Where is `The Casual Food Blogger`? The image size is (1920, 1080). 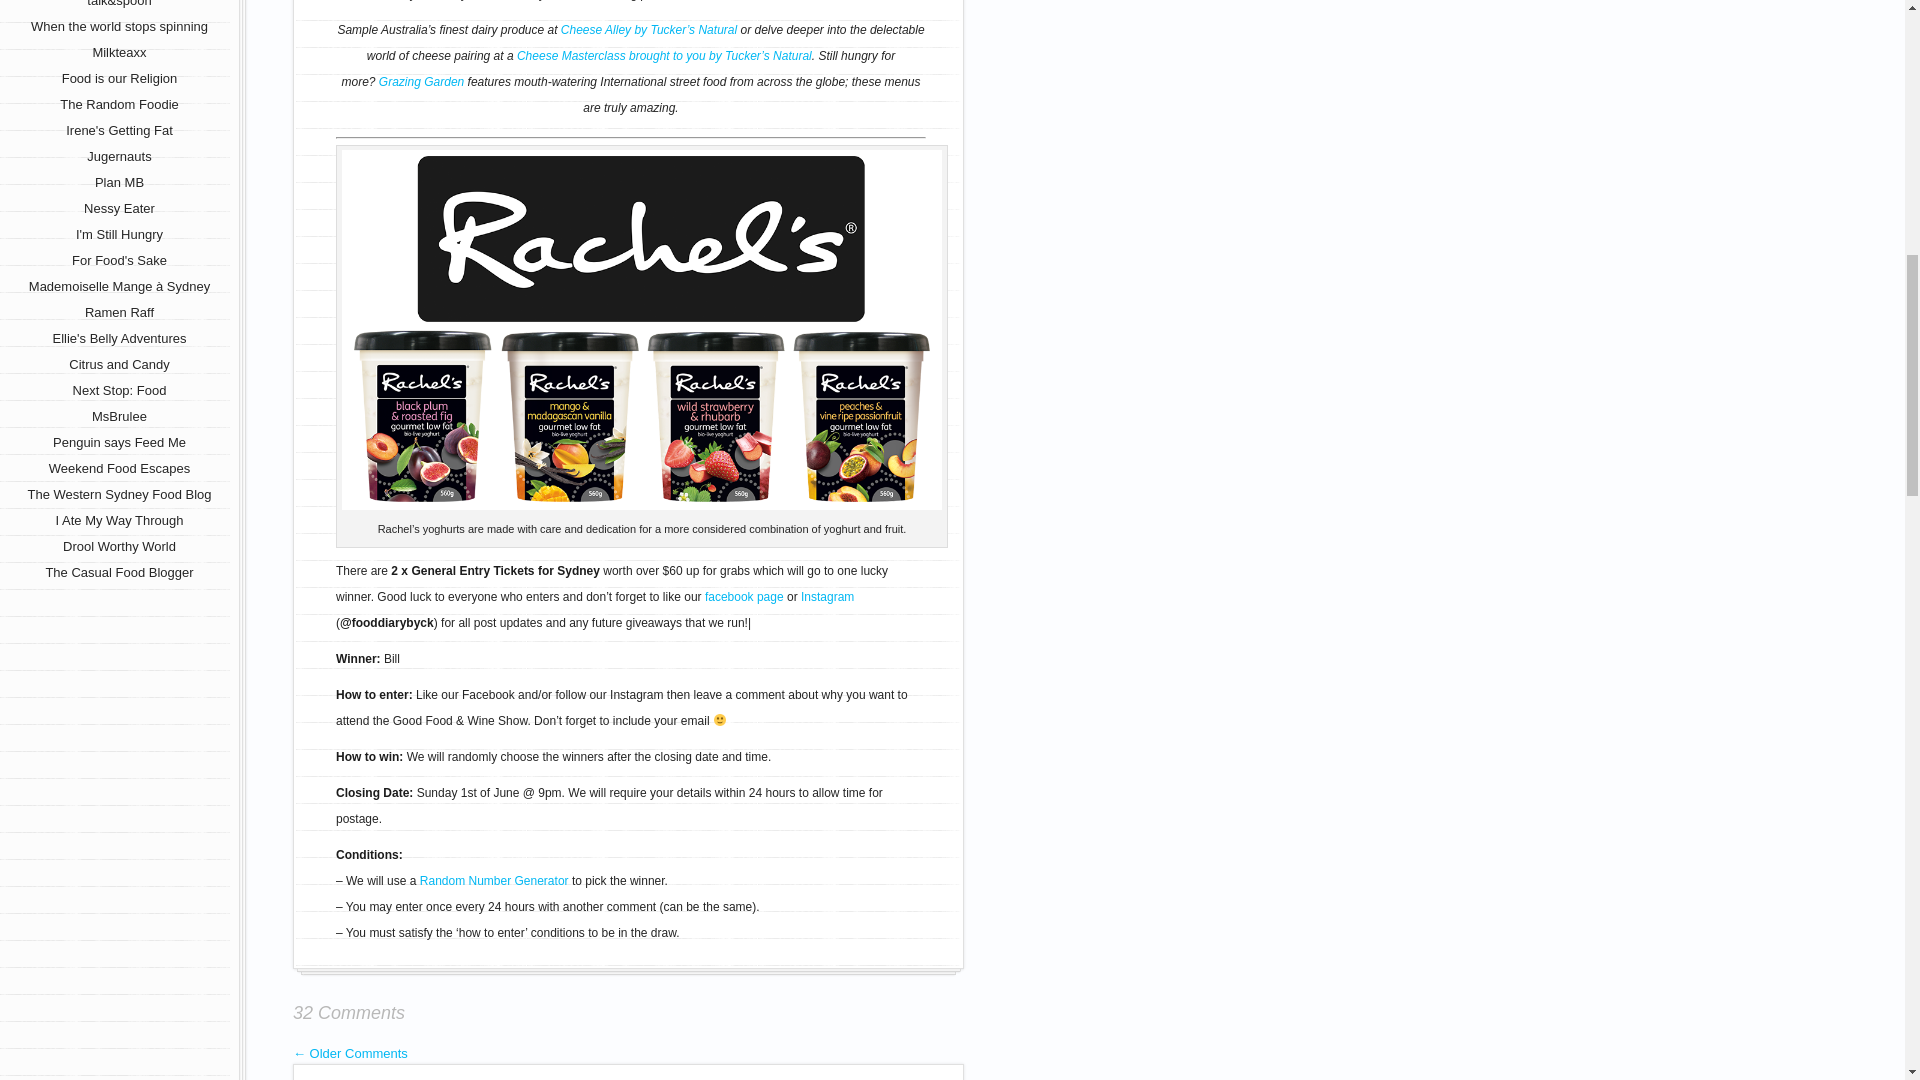 The Casual Food Blogger is located at coordinates (118, 572).